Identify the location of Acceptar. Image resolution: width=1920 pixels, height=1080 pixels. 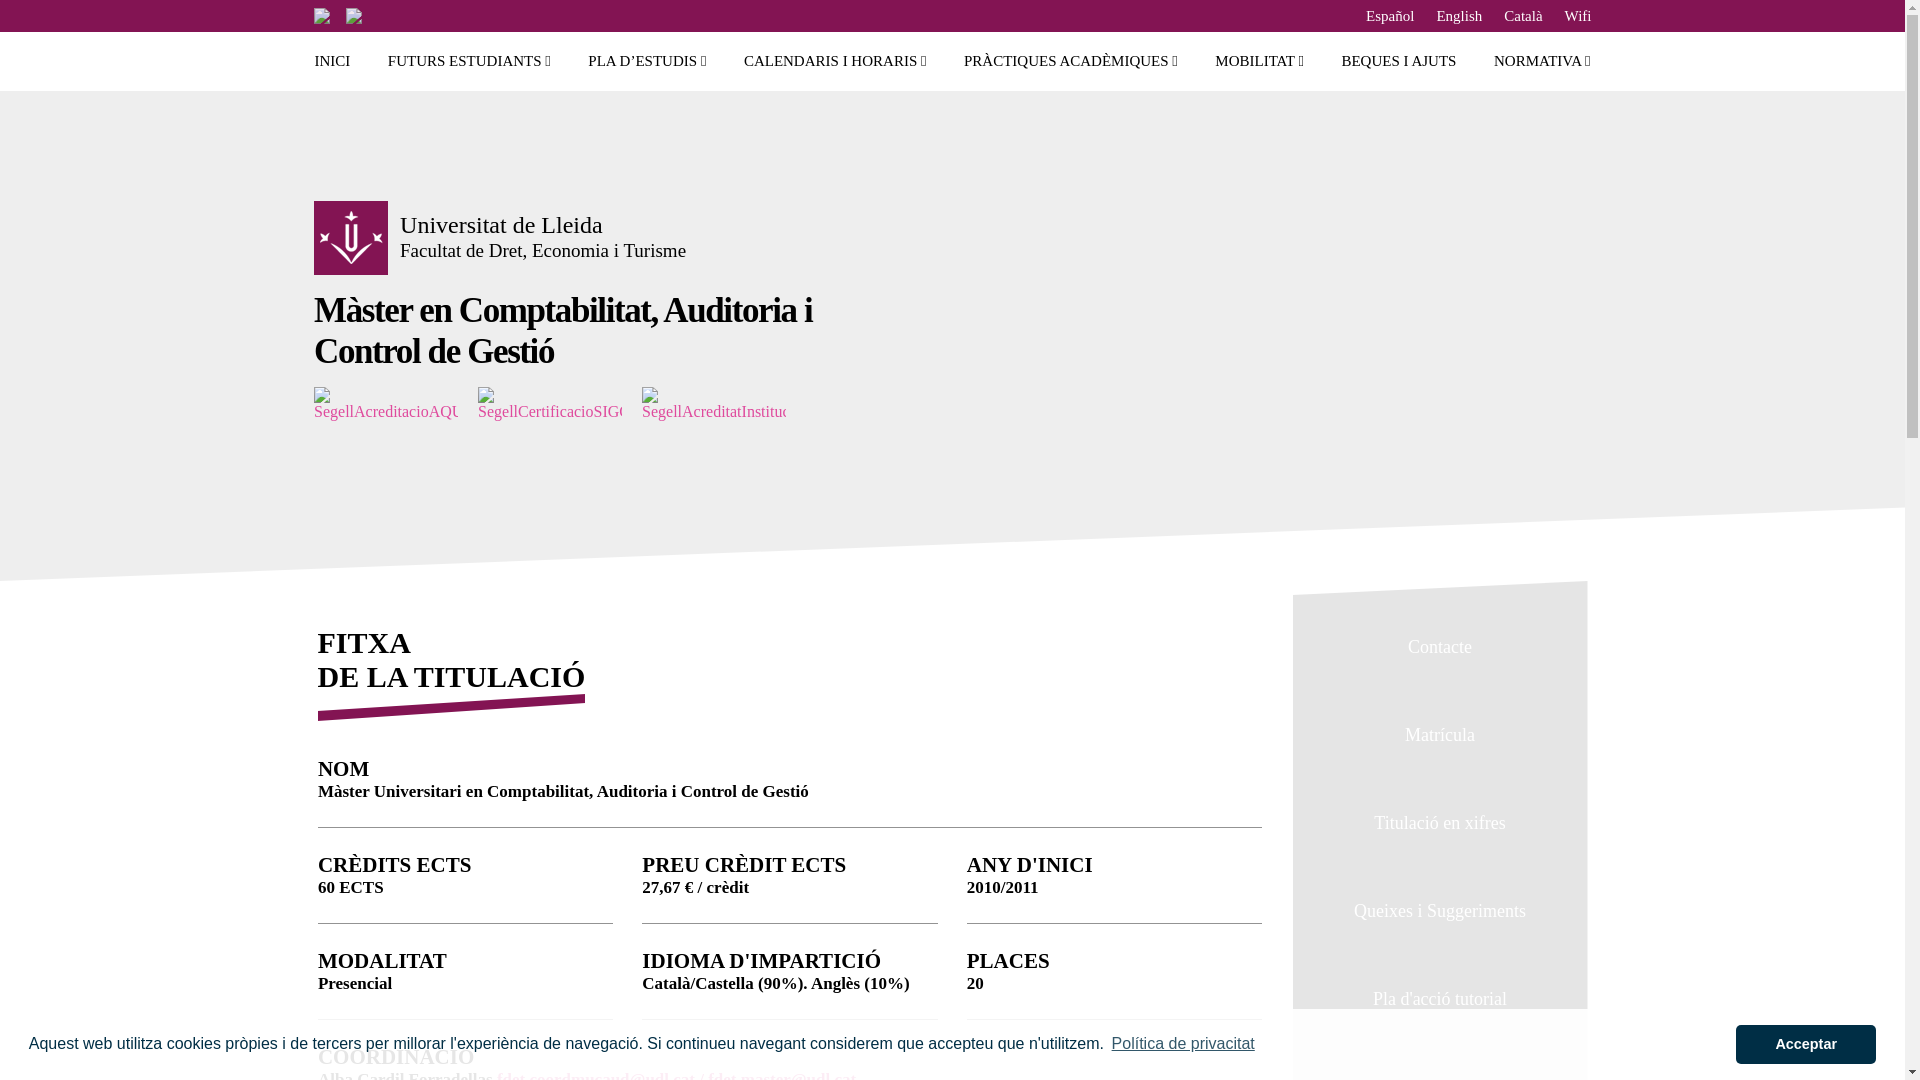
(1806, 1044).